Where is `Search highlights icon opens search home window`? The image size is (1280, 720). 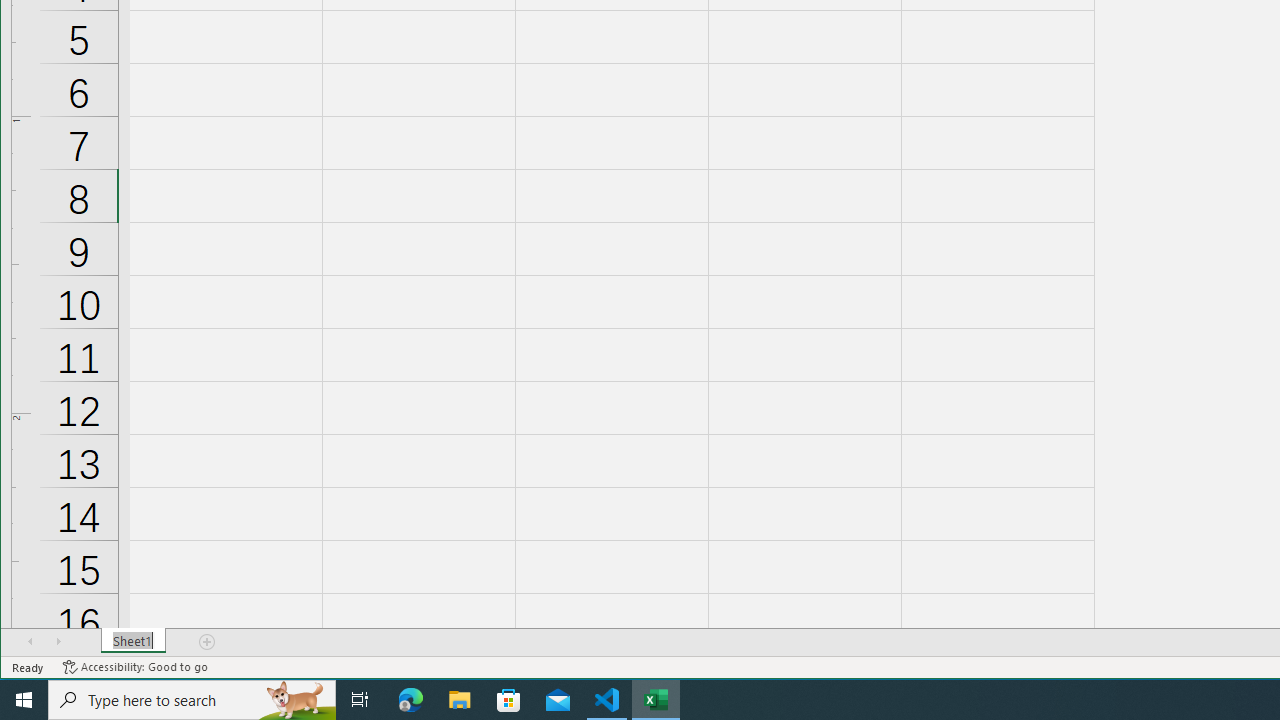
Search highlights icon opens search home window is located at coordinates (296, 700).